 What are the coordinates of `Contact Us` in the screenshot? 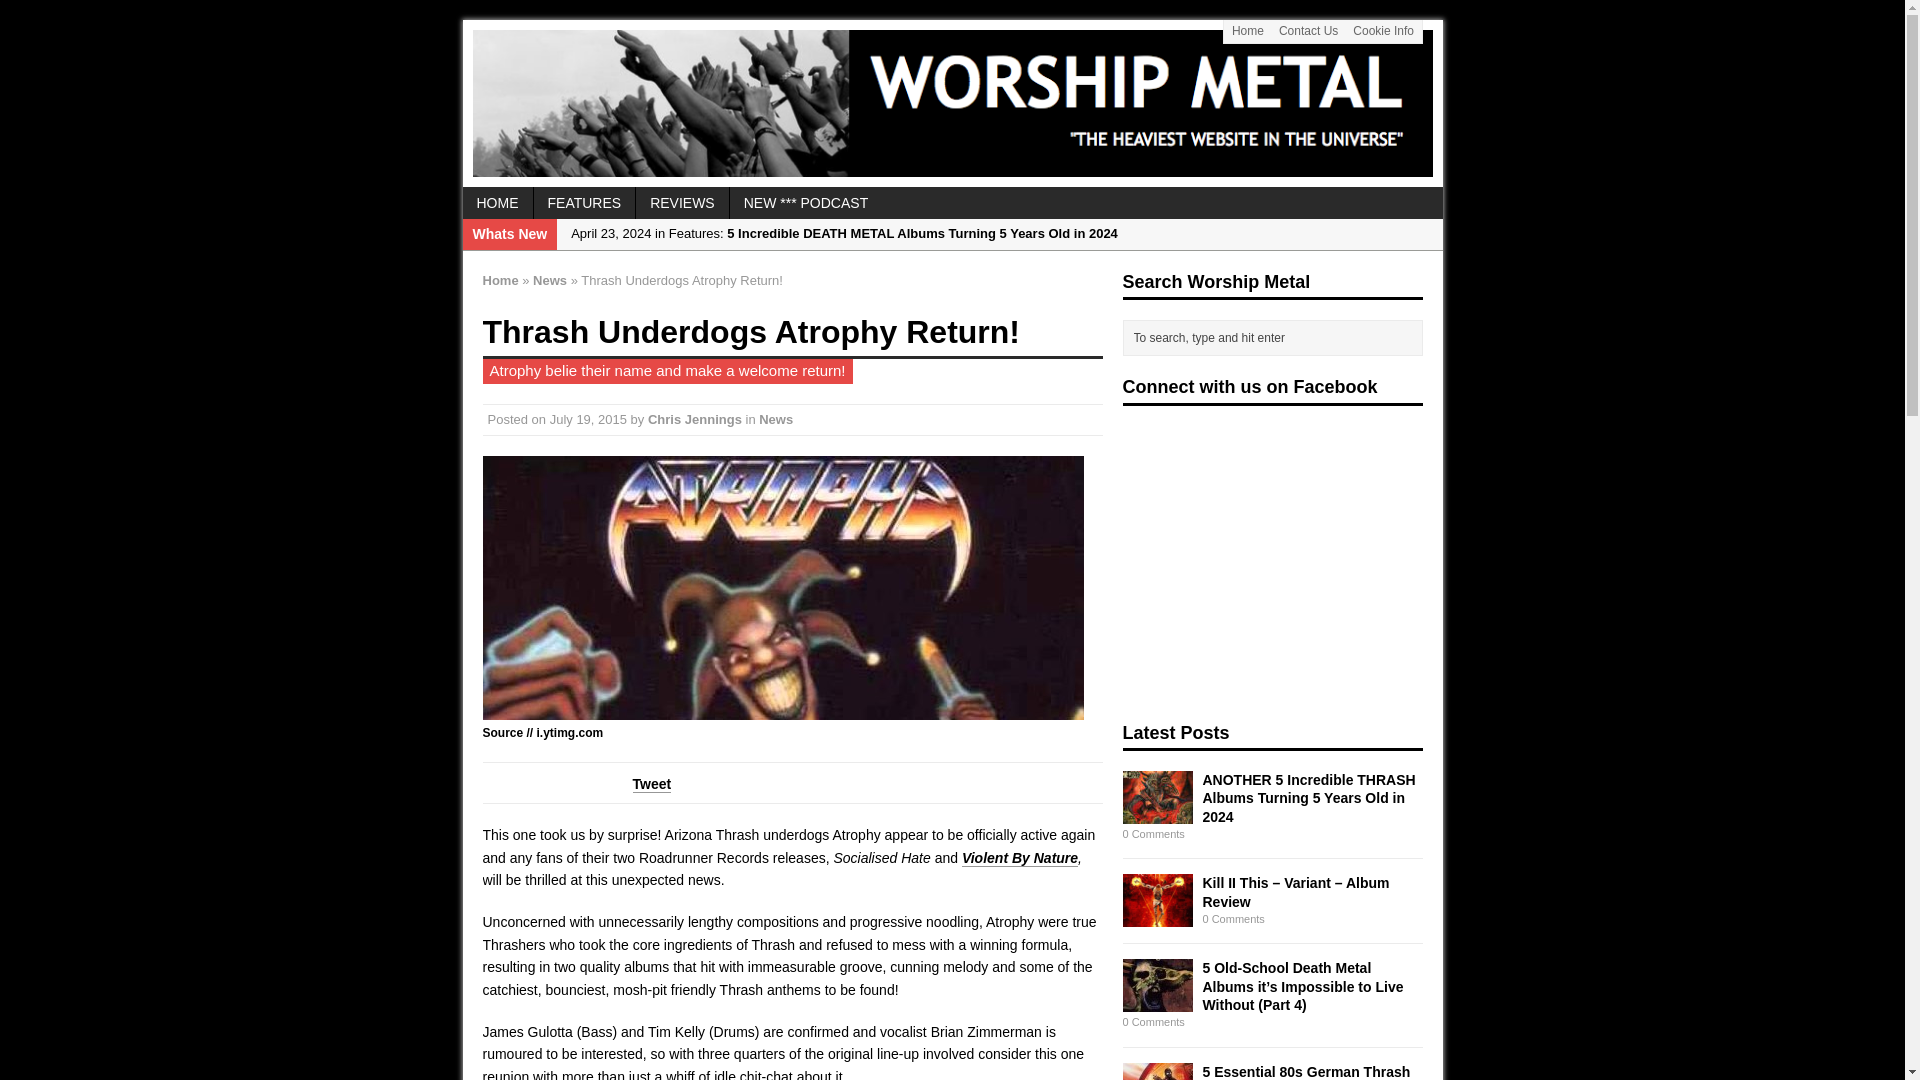 It's located at (1308, 32).